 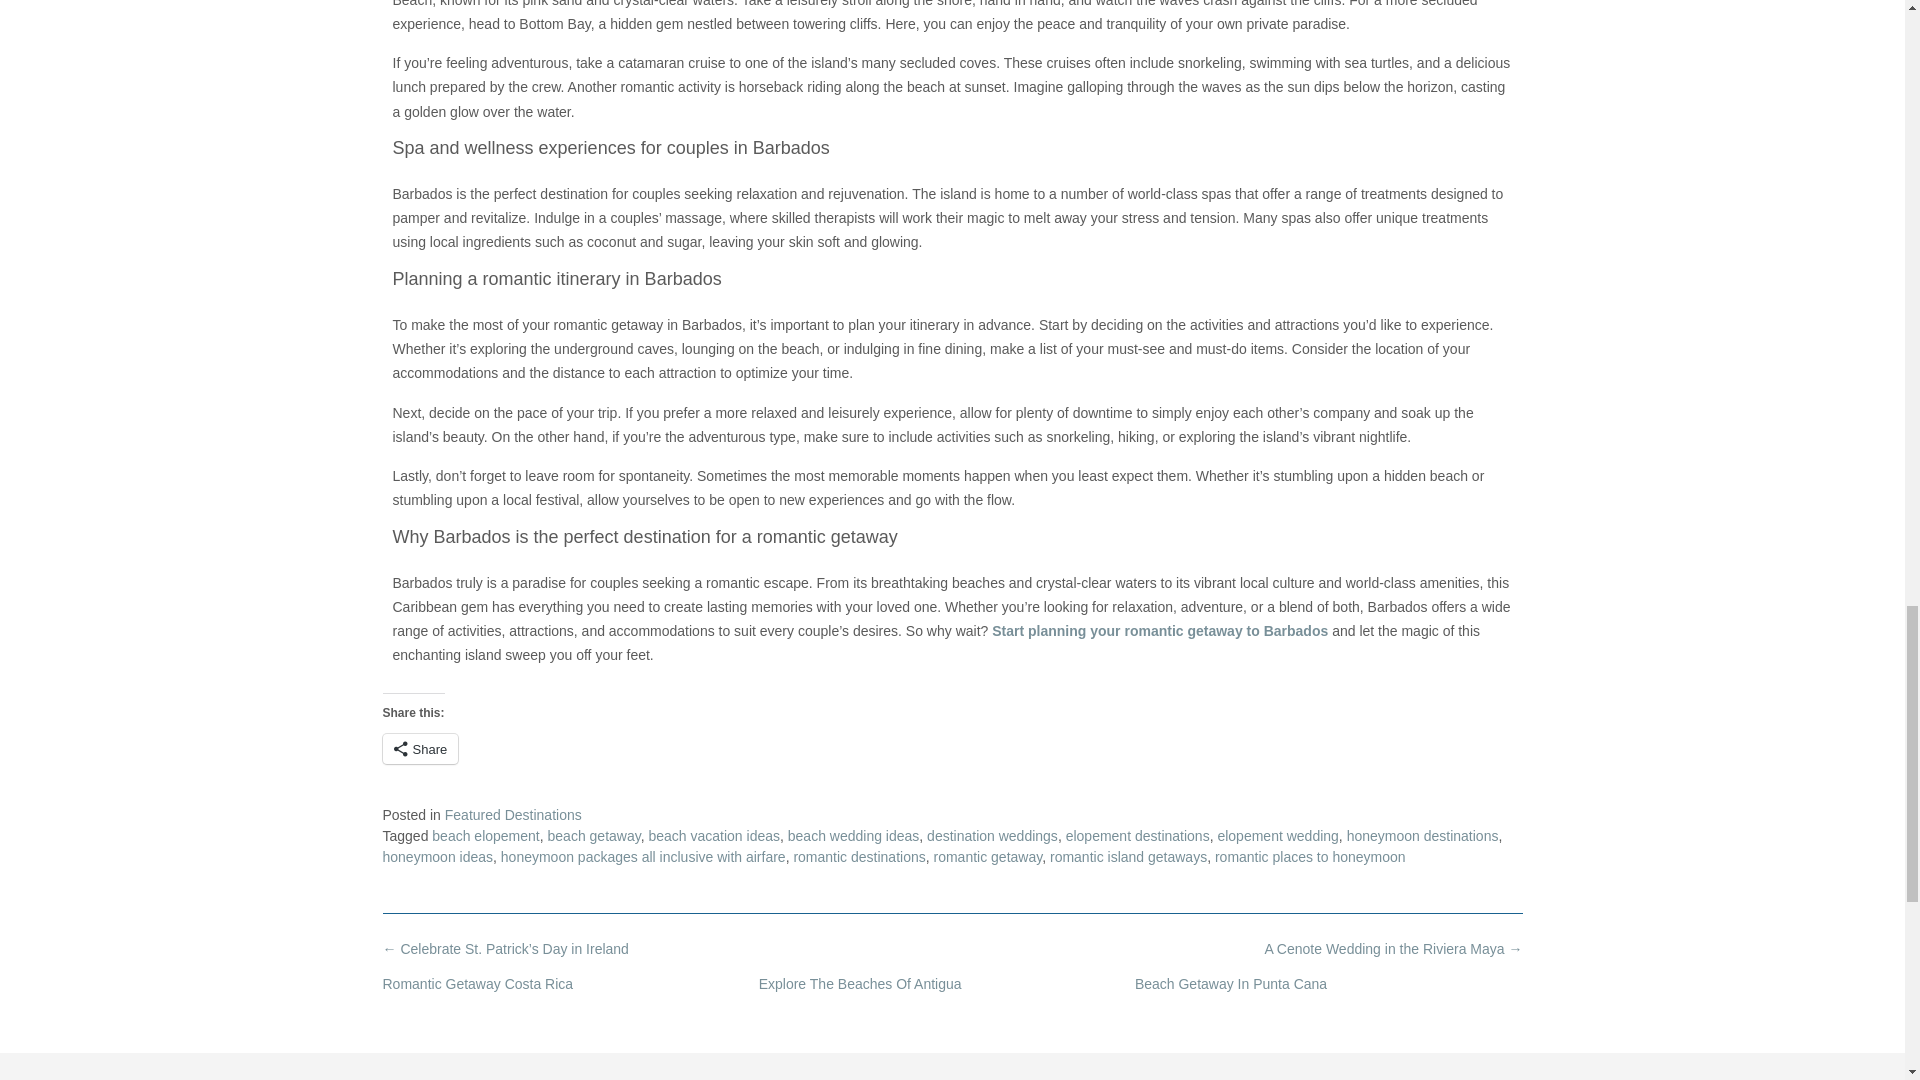 What do you see at coordinates (486, 836) in the screenshot?
I see `beach elopement` at bounding box center [486, 836].